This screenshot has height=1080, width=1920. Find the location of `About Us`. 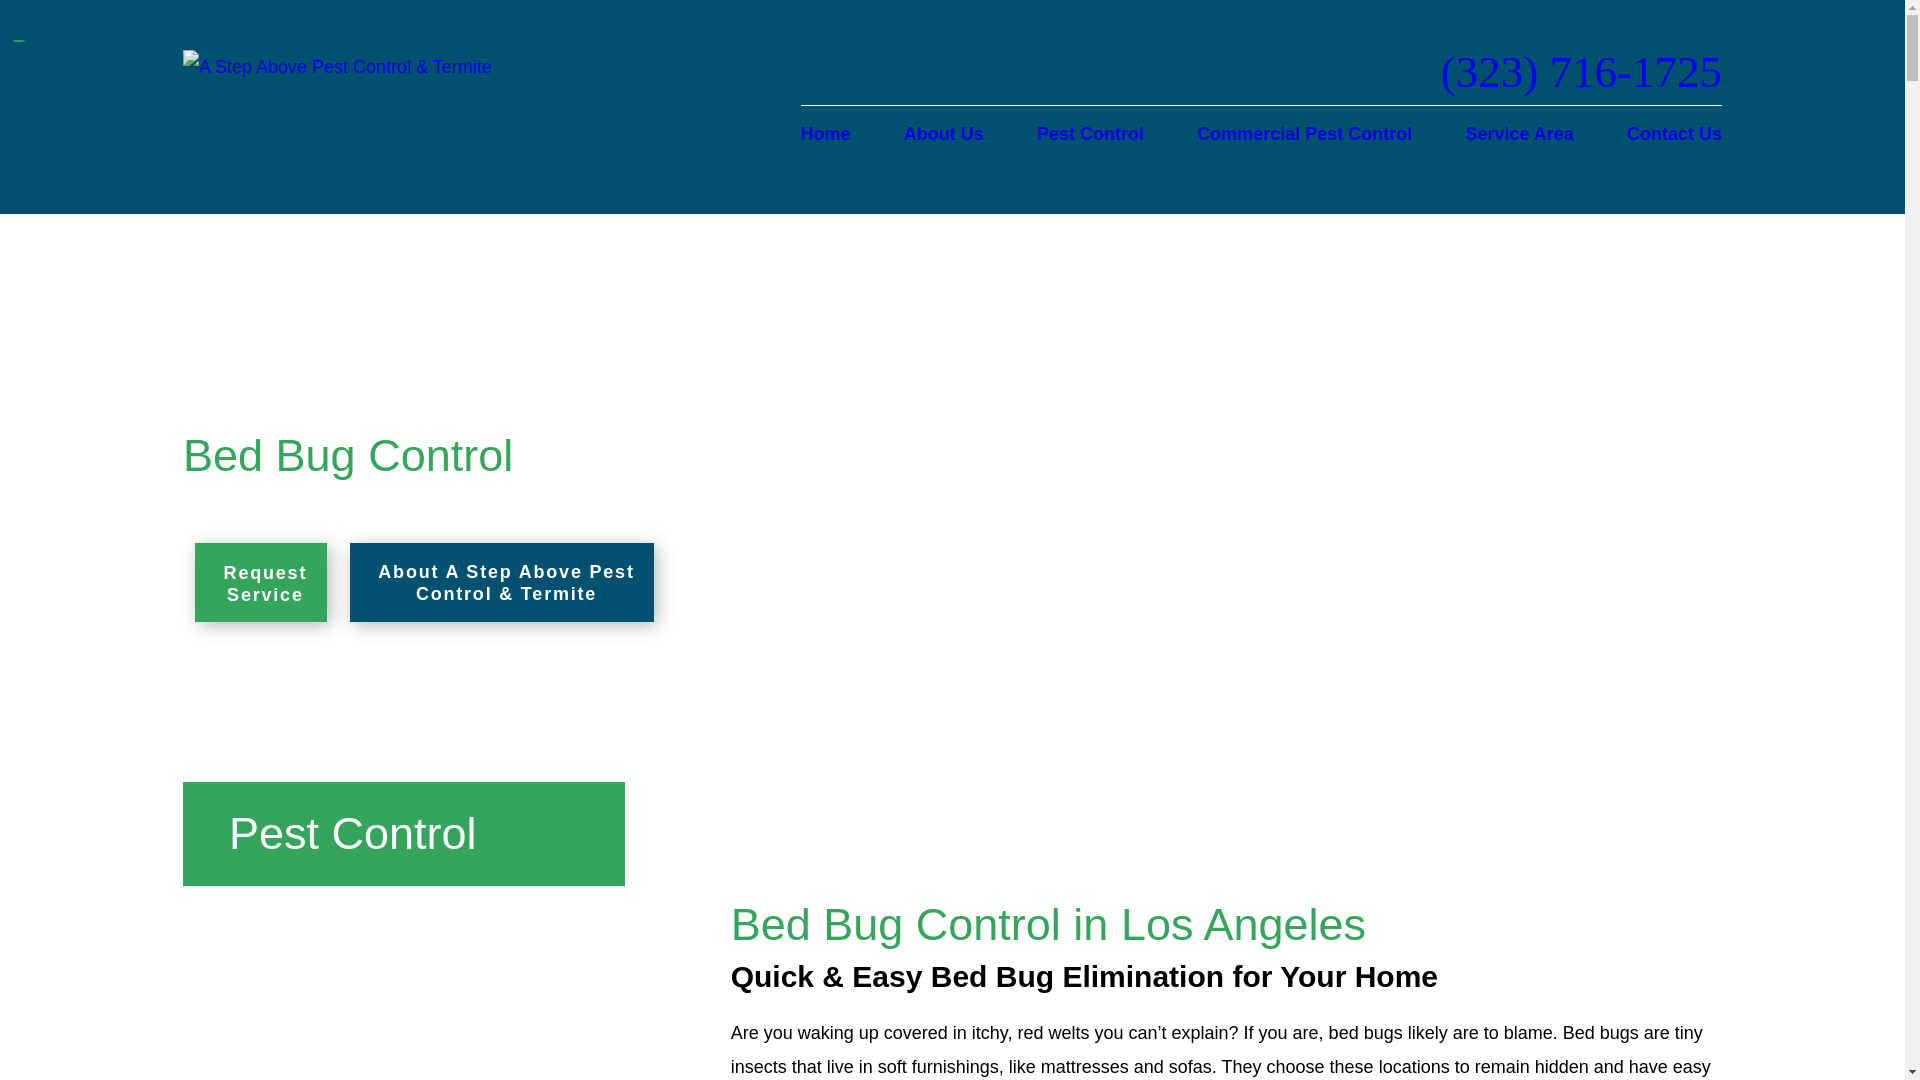

About Us is located at coordinates (944, 134).